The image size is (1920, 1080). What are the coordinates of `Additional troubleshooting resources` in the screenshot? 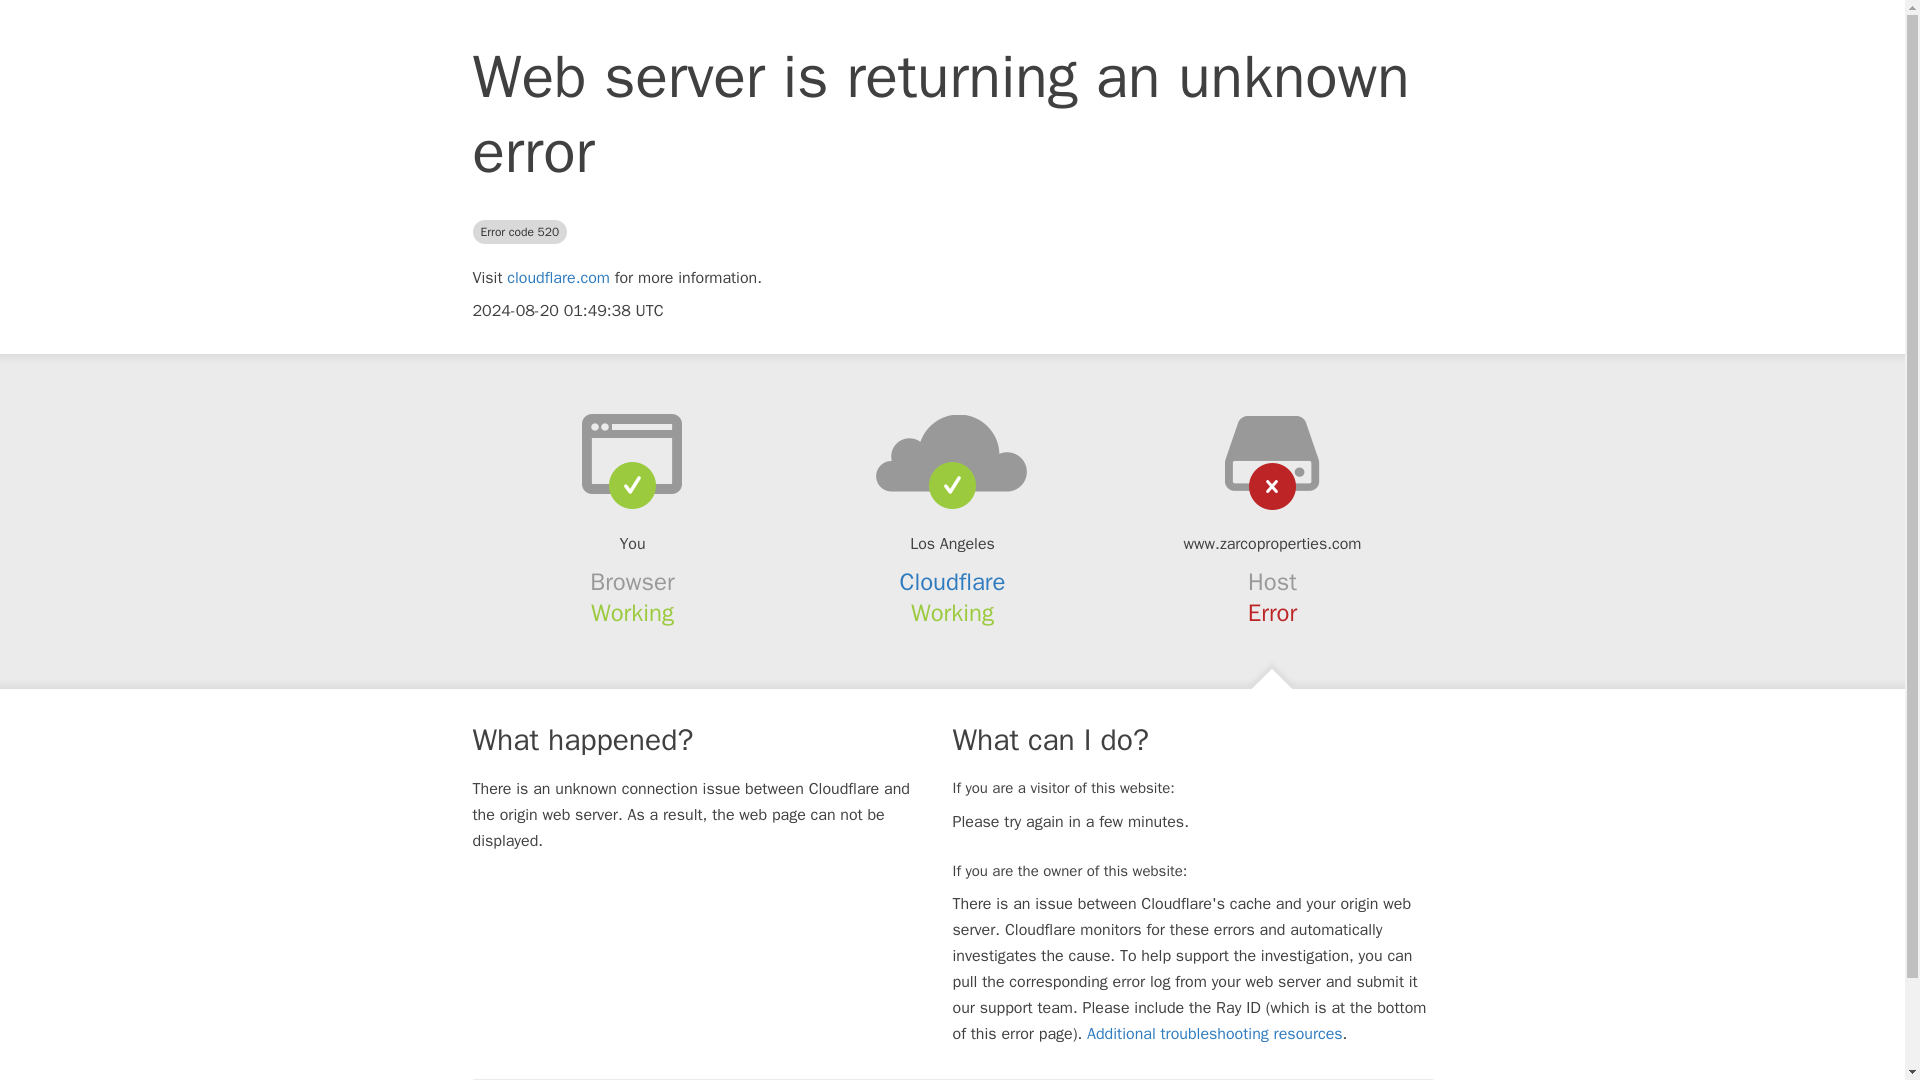 It's located at (1214, 1034).